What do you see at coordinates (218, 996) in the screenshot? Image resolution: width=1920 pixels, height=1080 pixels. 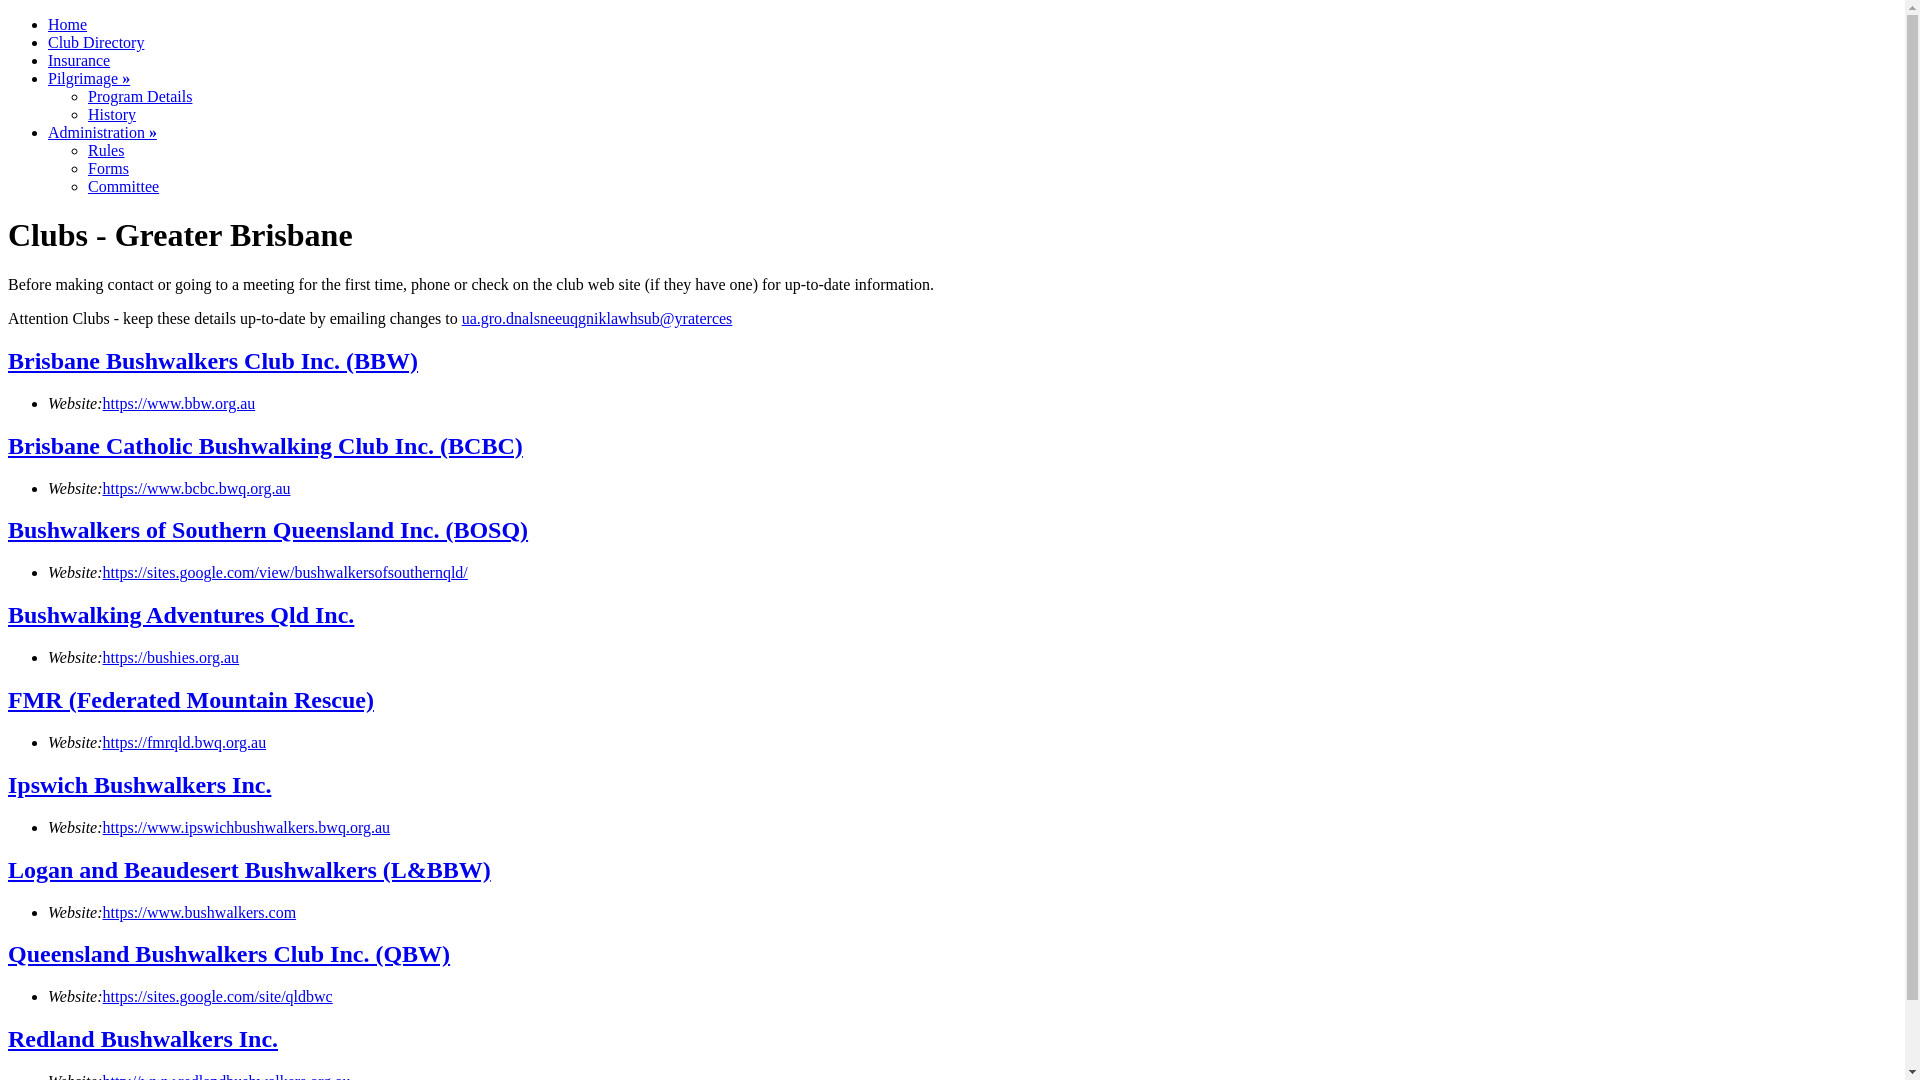 I see `https://sites.google.com/site/qldbwc` at bounding box center [218, 996].